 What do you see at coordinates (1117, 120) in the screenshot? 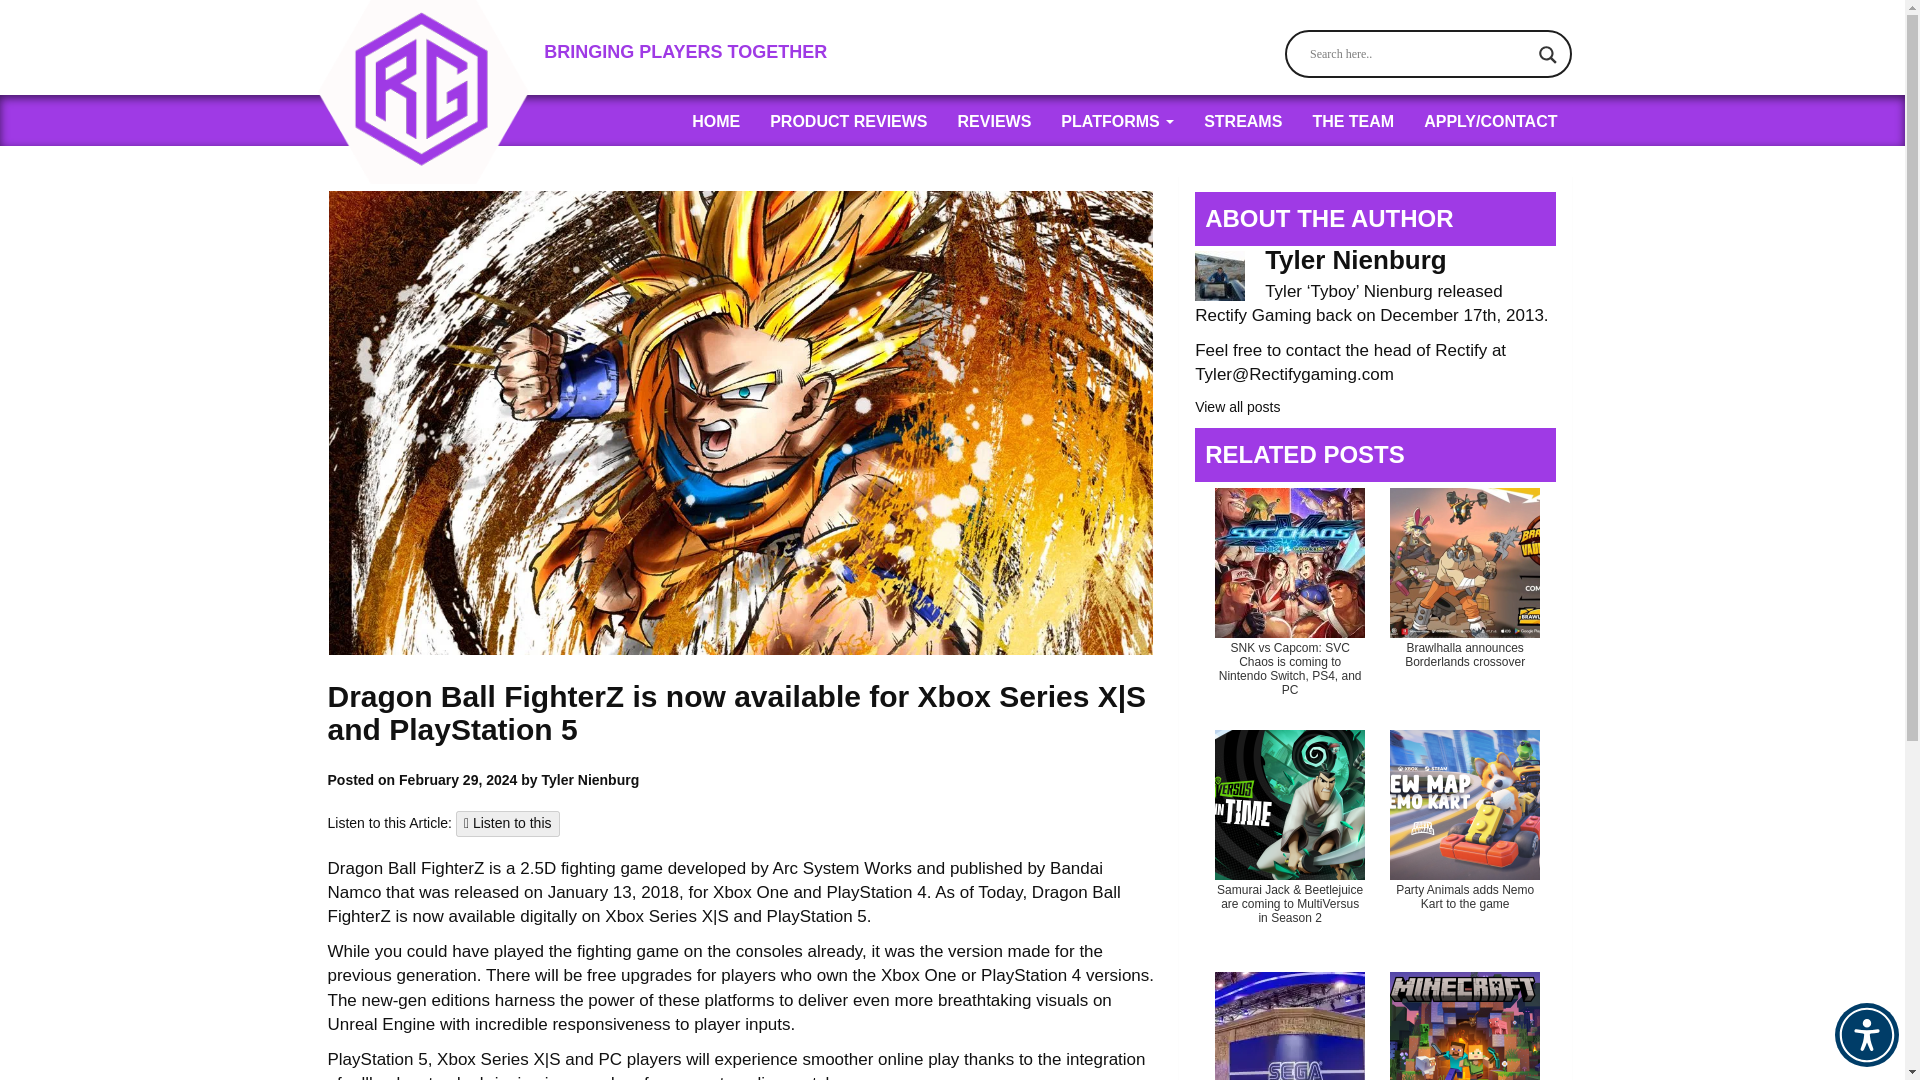
I see `PLATFORMS` at bounding box center [1117, 120].